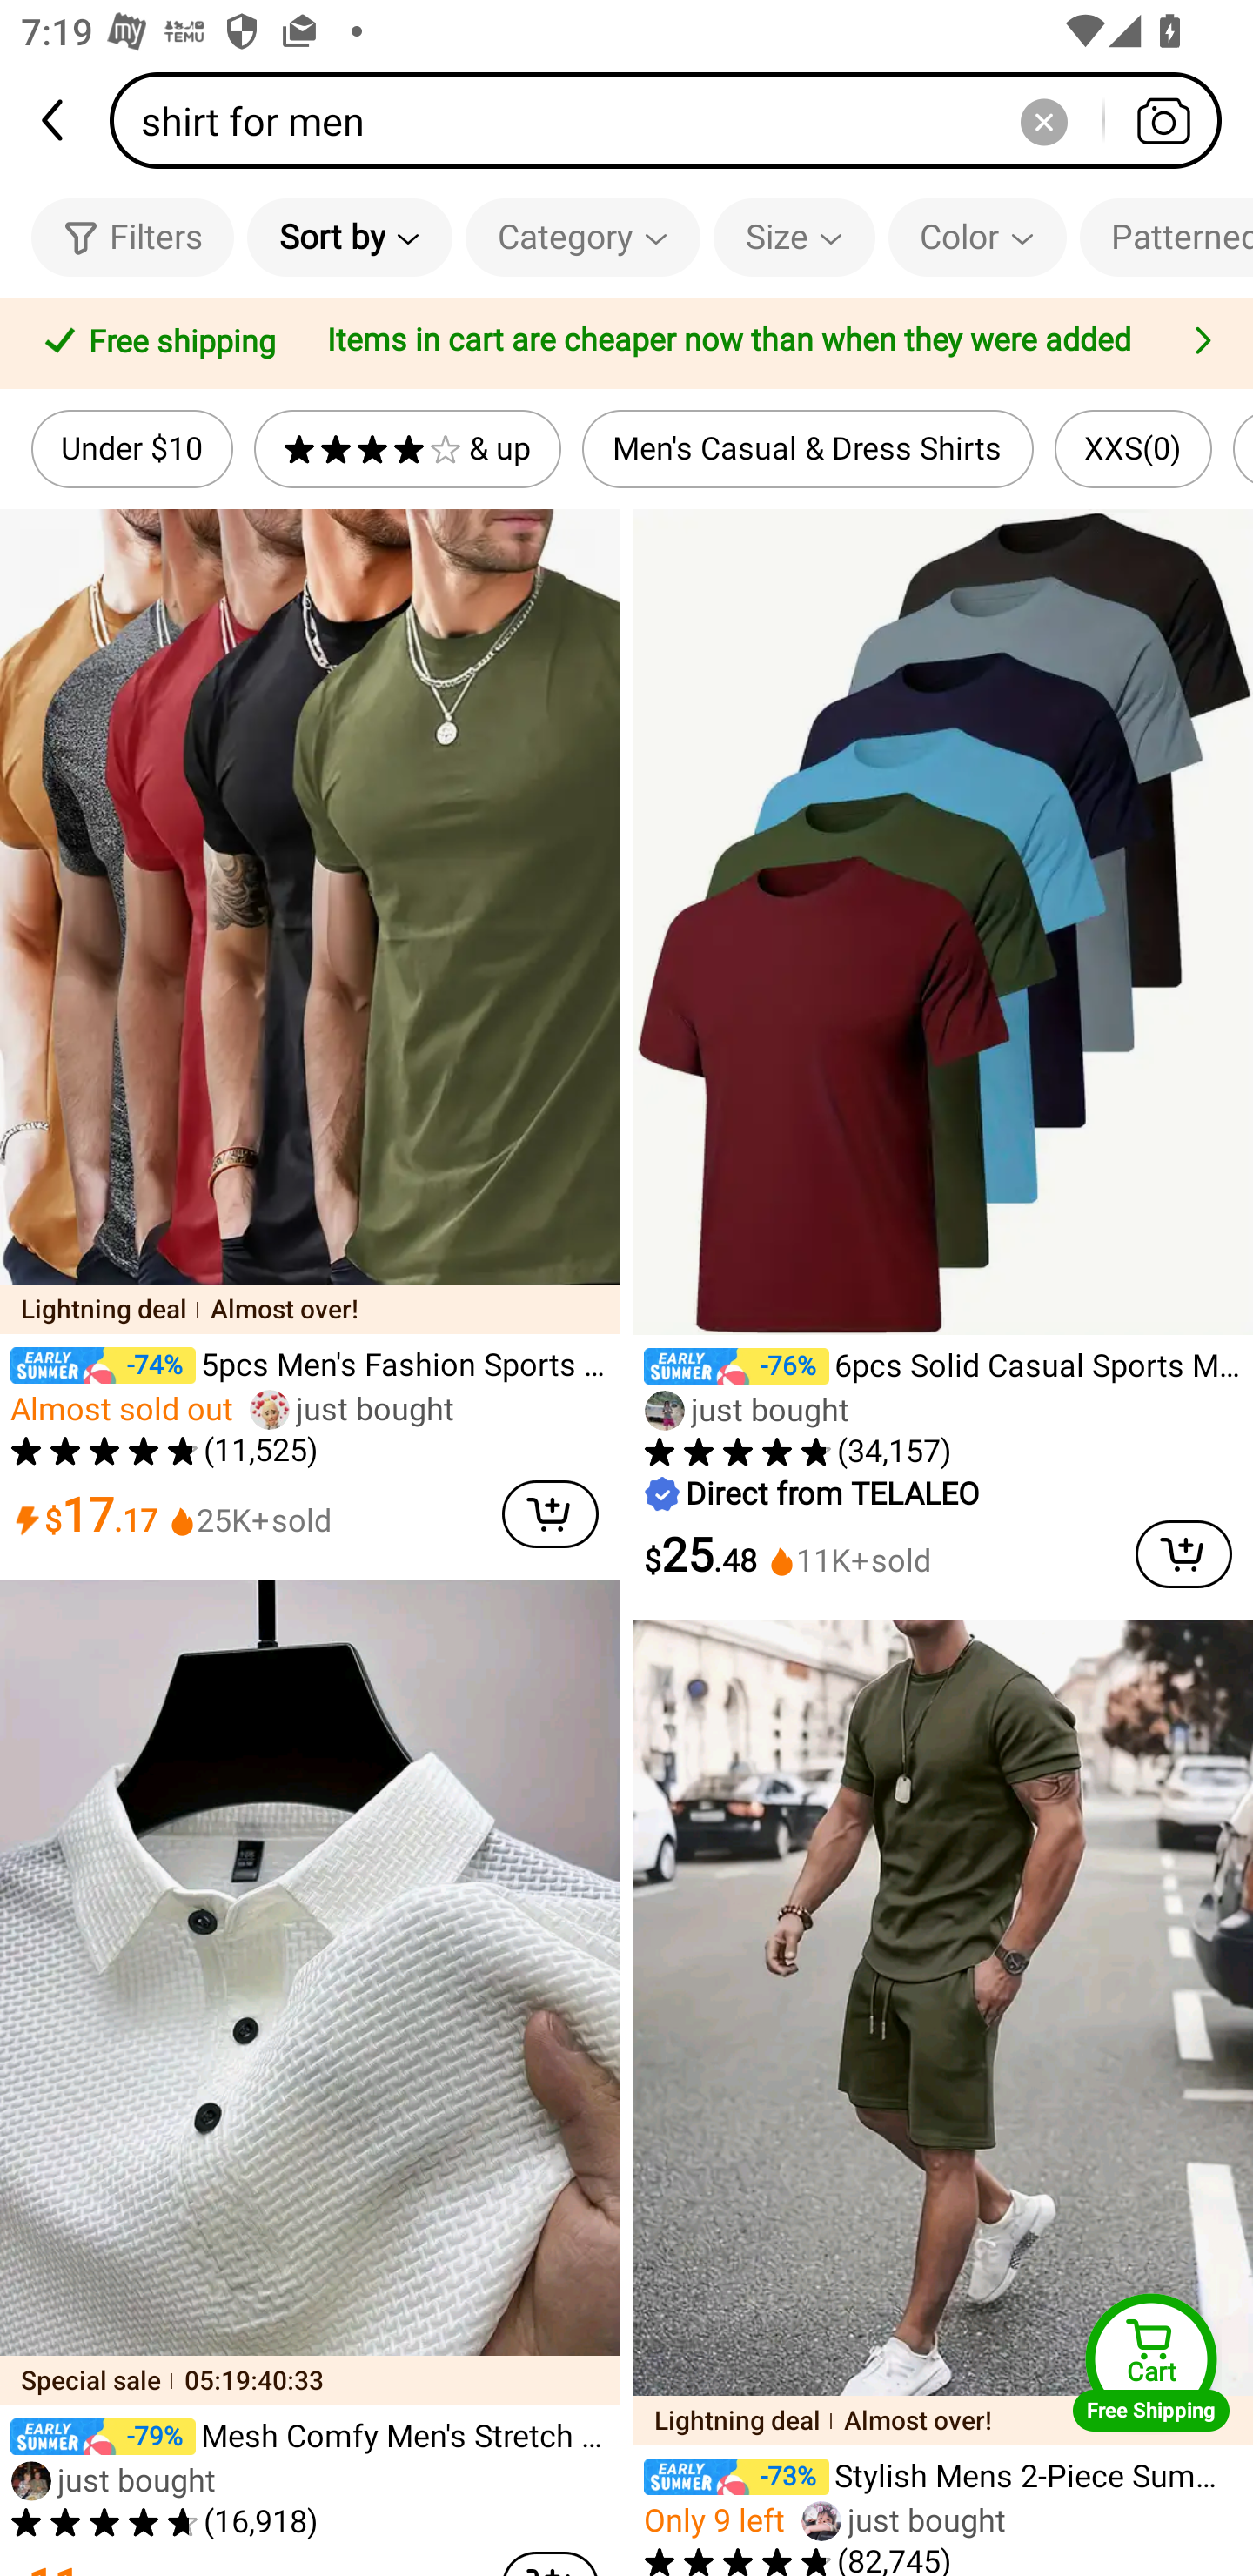  I want to click on back, so click(55, 120).